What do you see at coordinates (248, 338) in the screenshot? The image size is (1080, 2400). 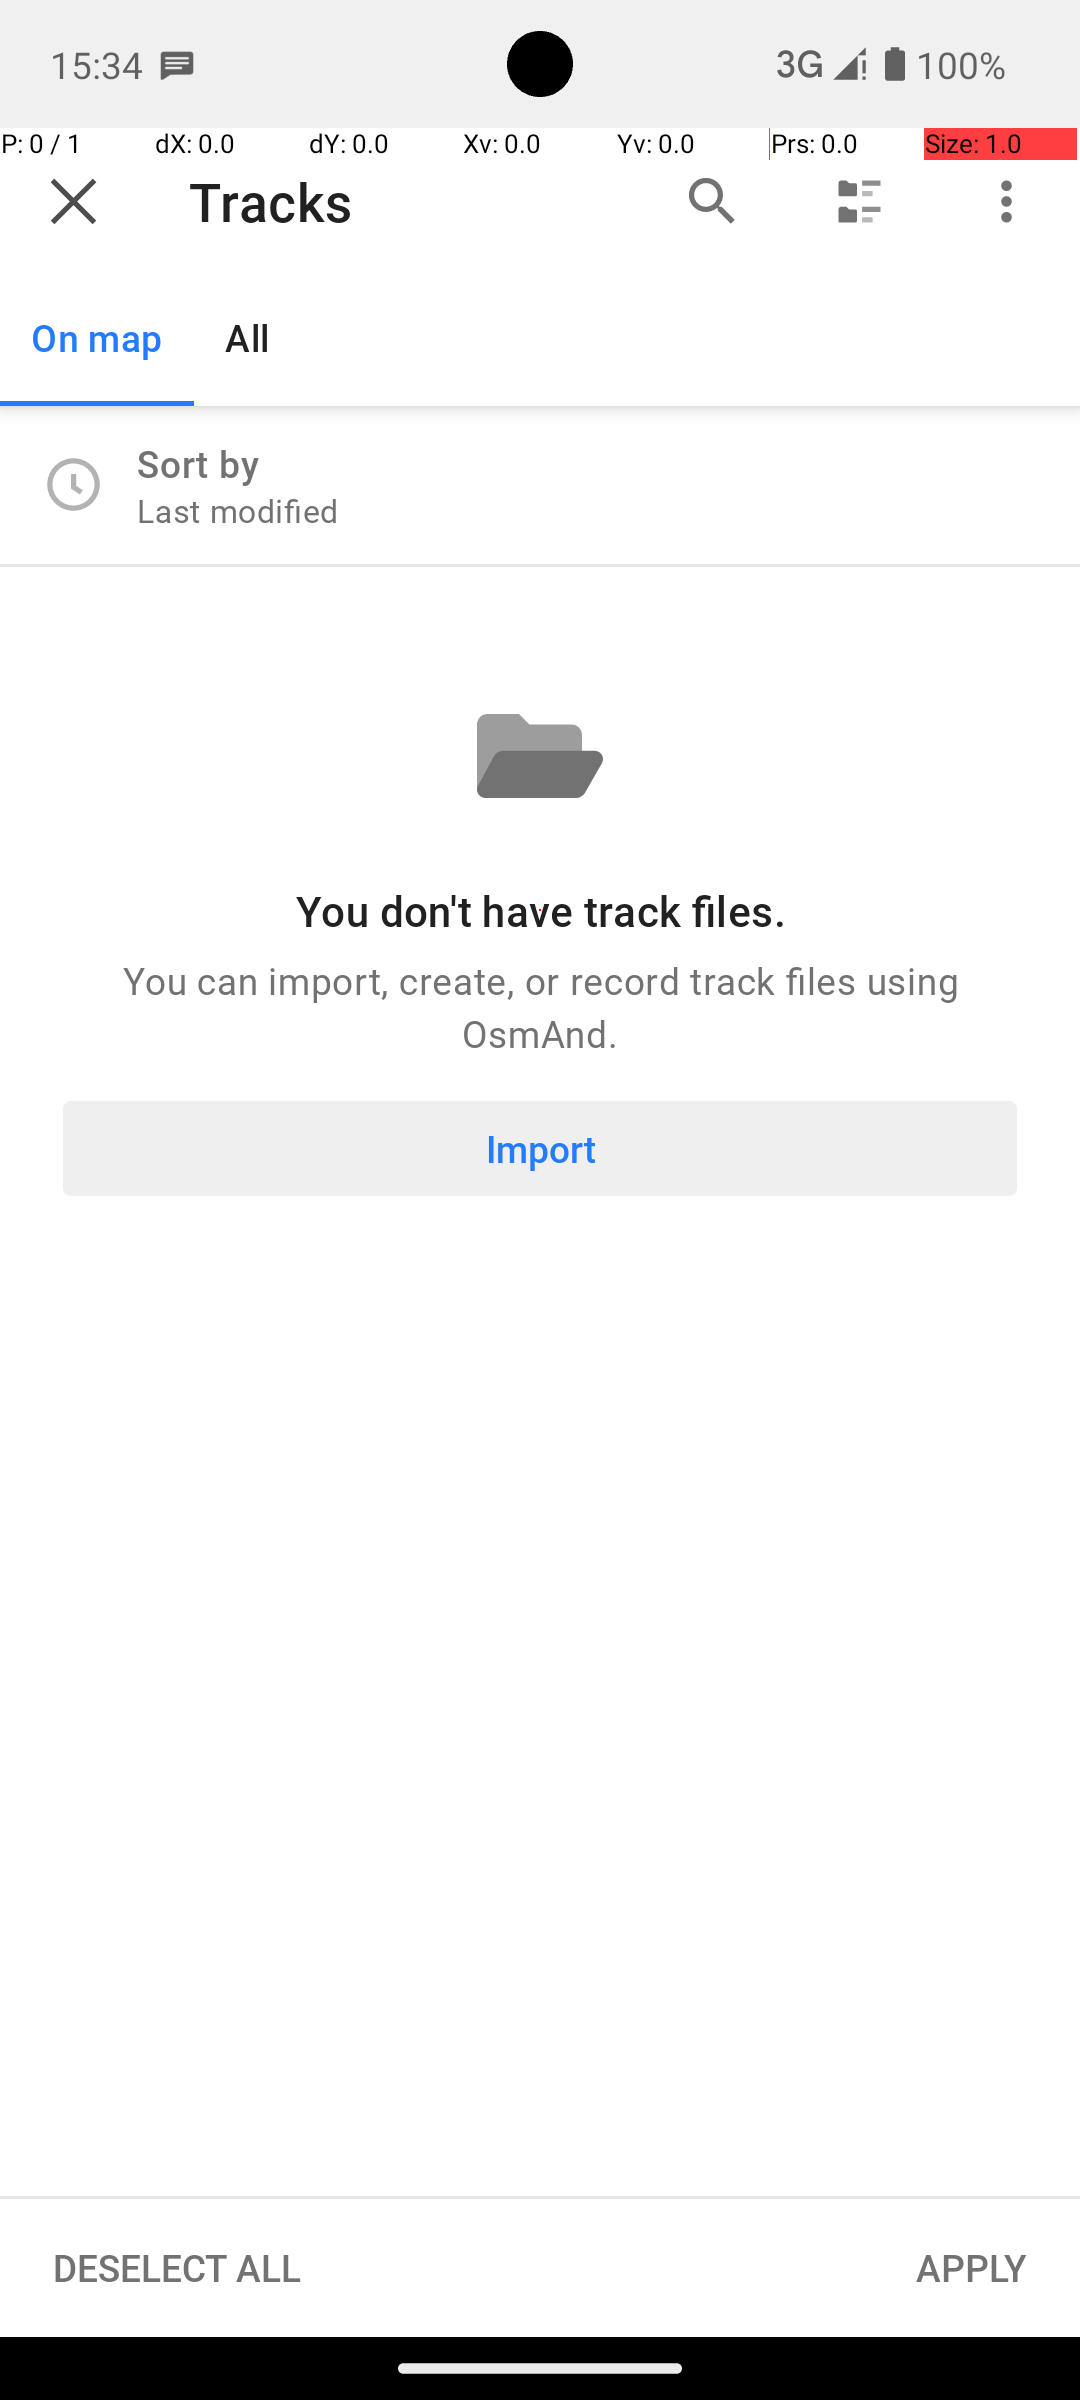 I see `All` at bounding box center [248, 338].